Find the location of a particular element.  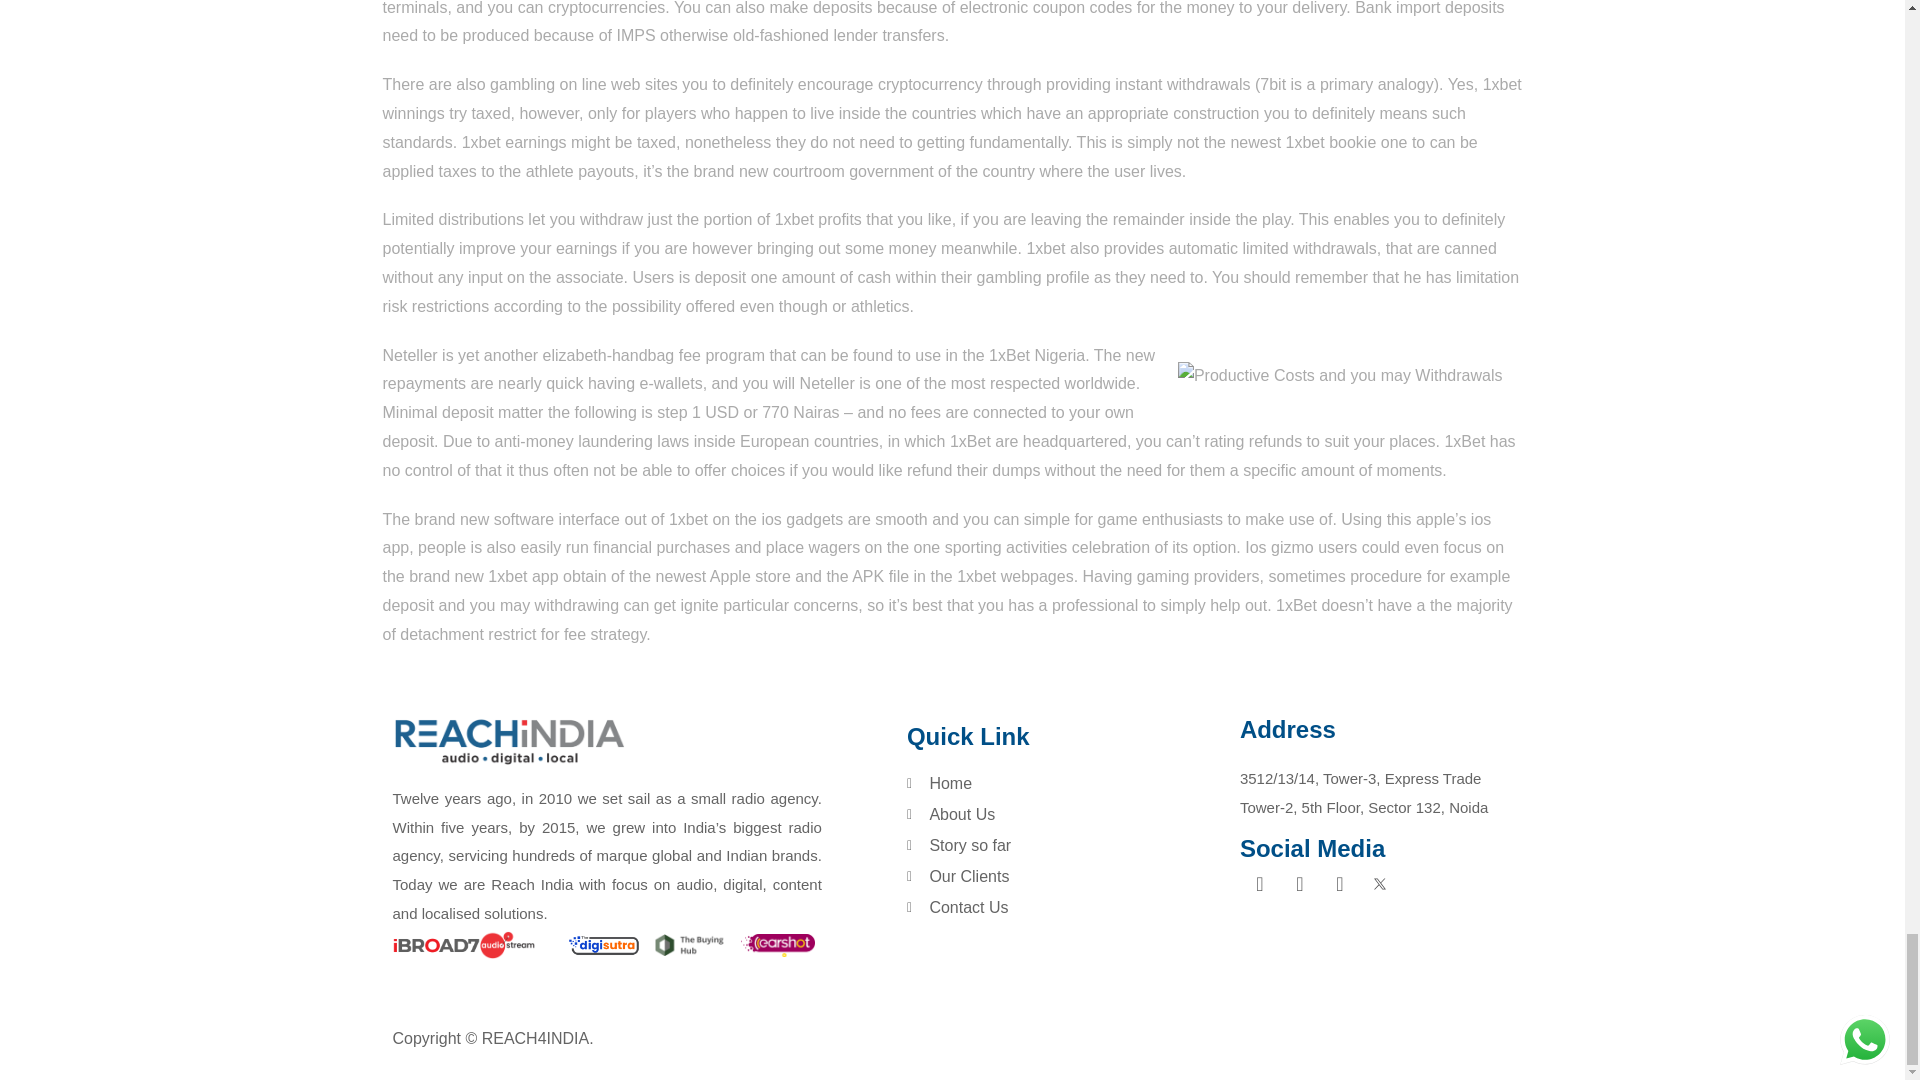

Contact Us is located at coordinates (1068, 908).